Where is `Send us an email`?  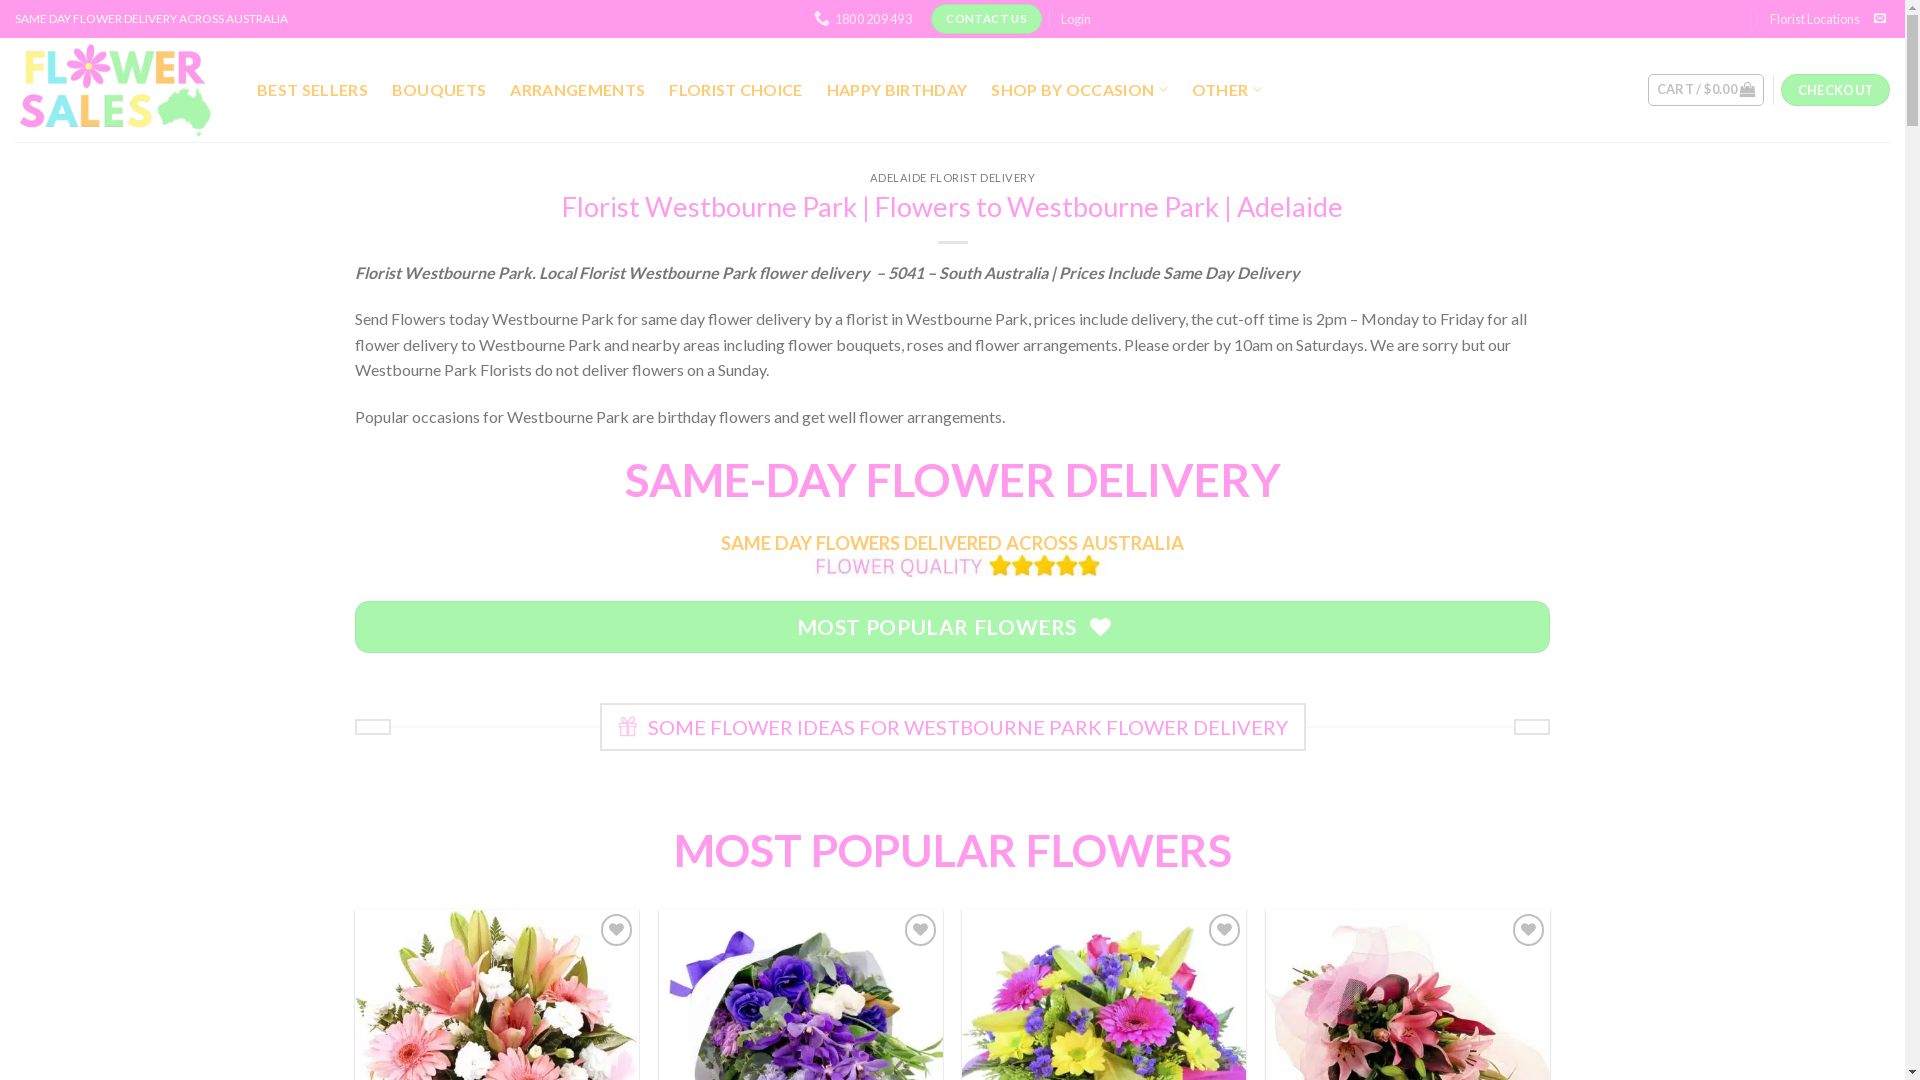
Send us an email is located at coordinates (1880, 19).